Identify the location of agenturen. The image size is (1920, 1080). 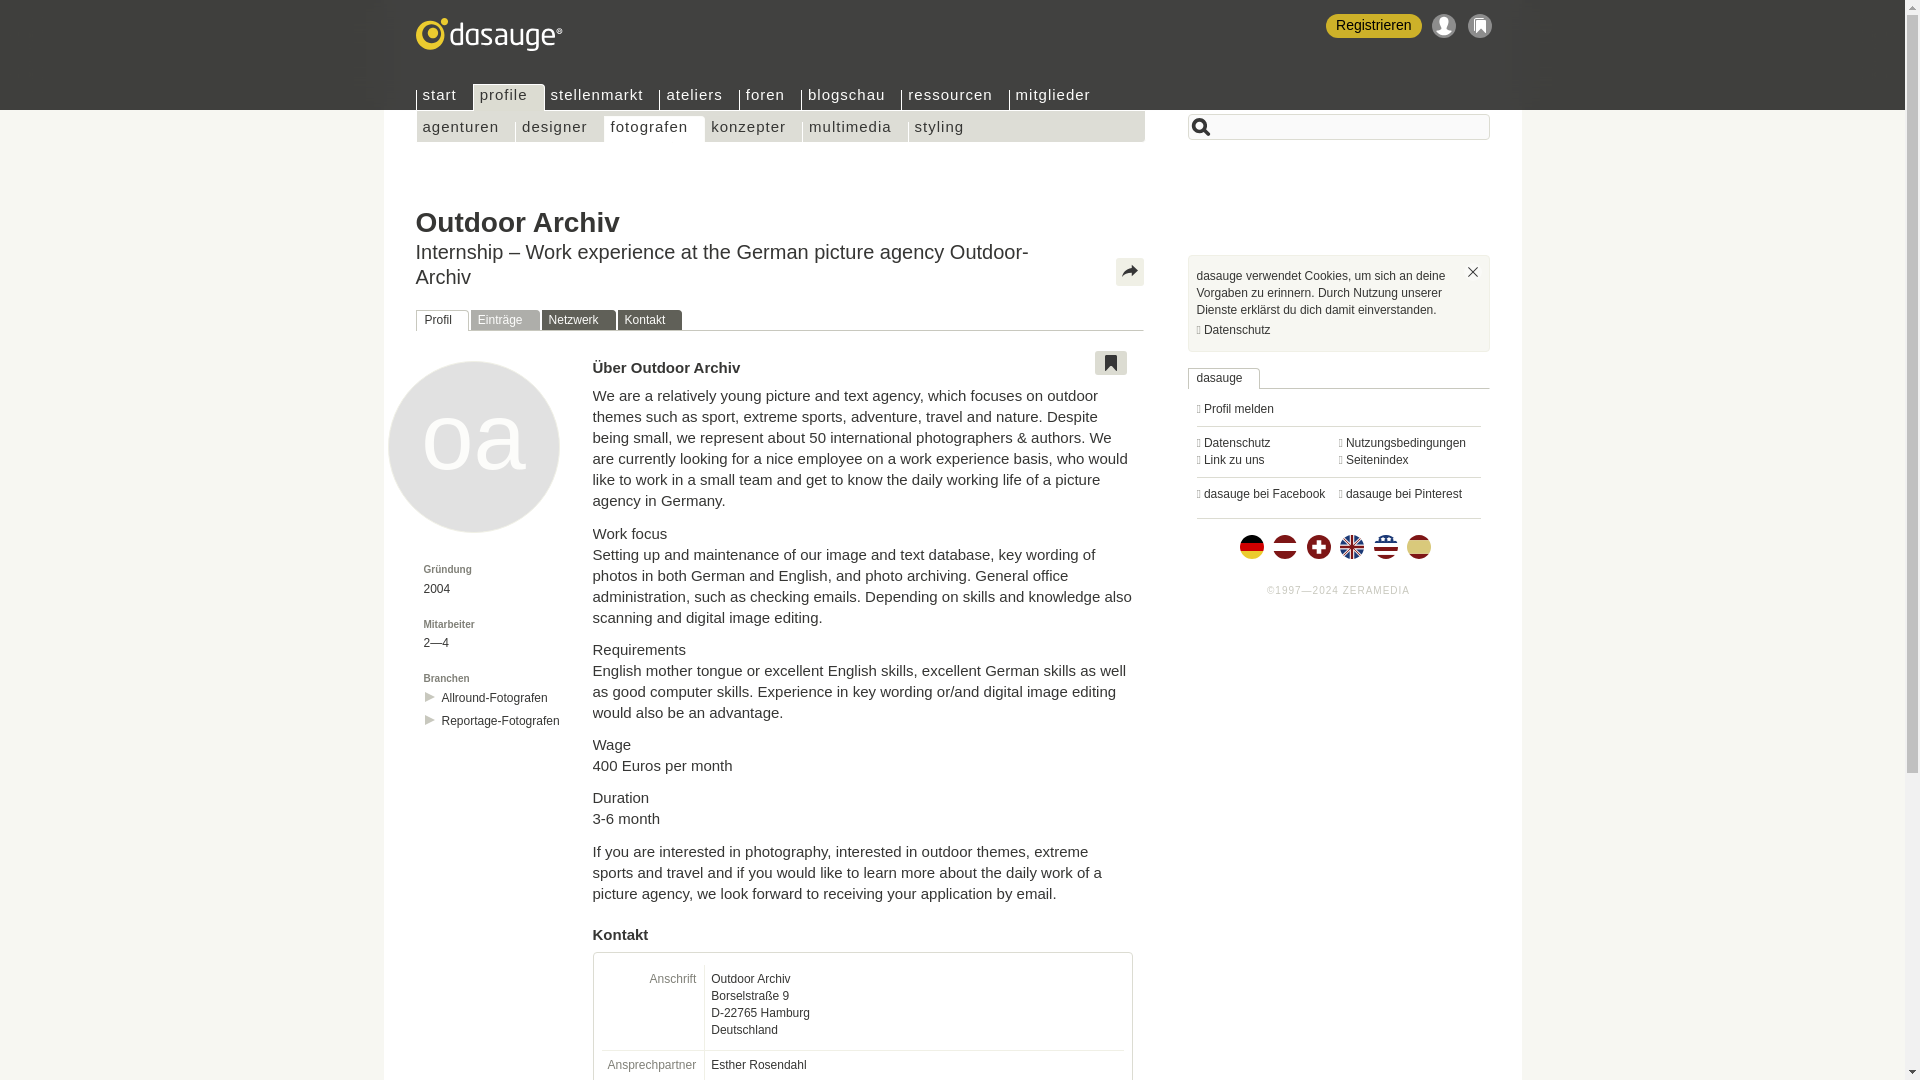
(465, 132).